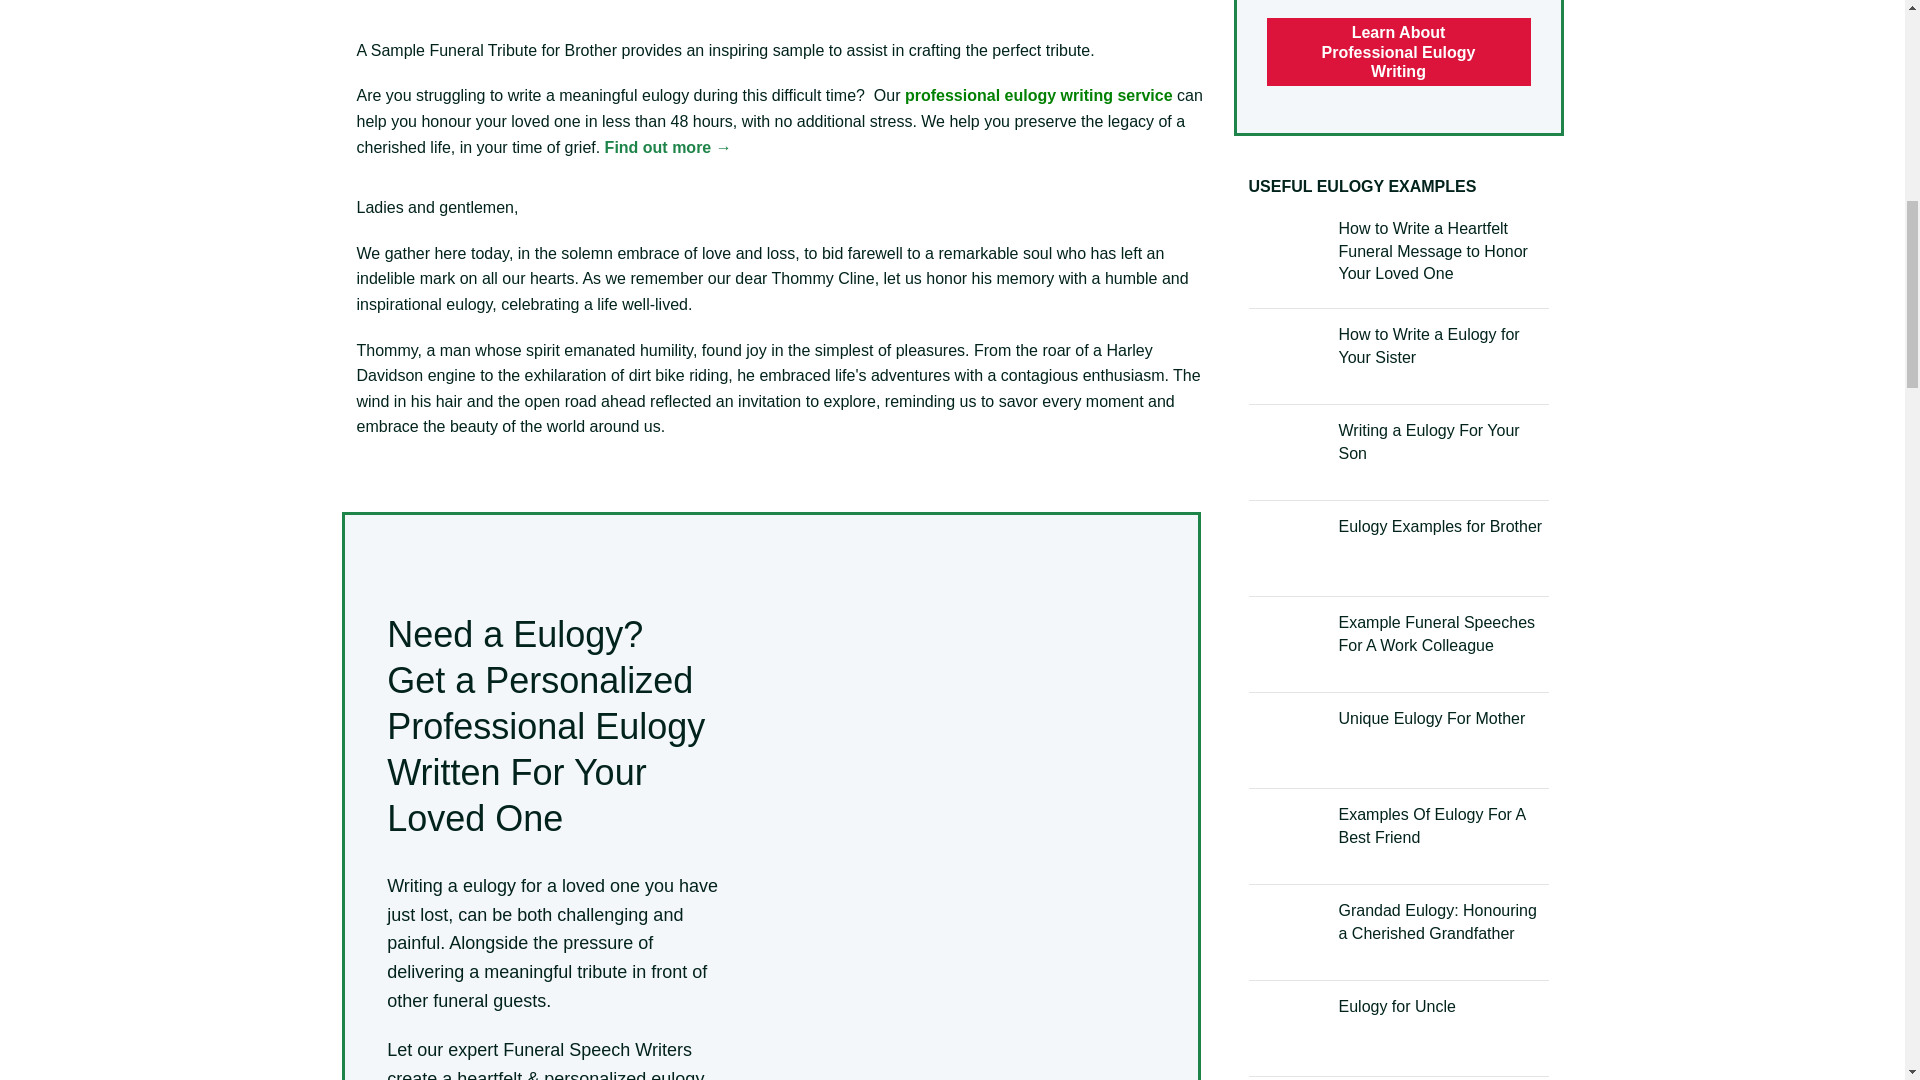  I want to click on Permalink to Eulogy Examples for Brother, so click(1440, 526).